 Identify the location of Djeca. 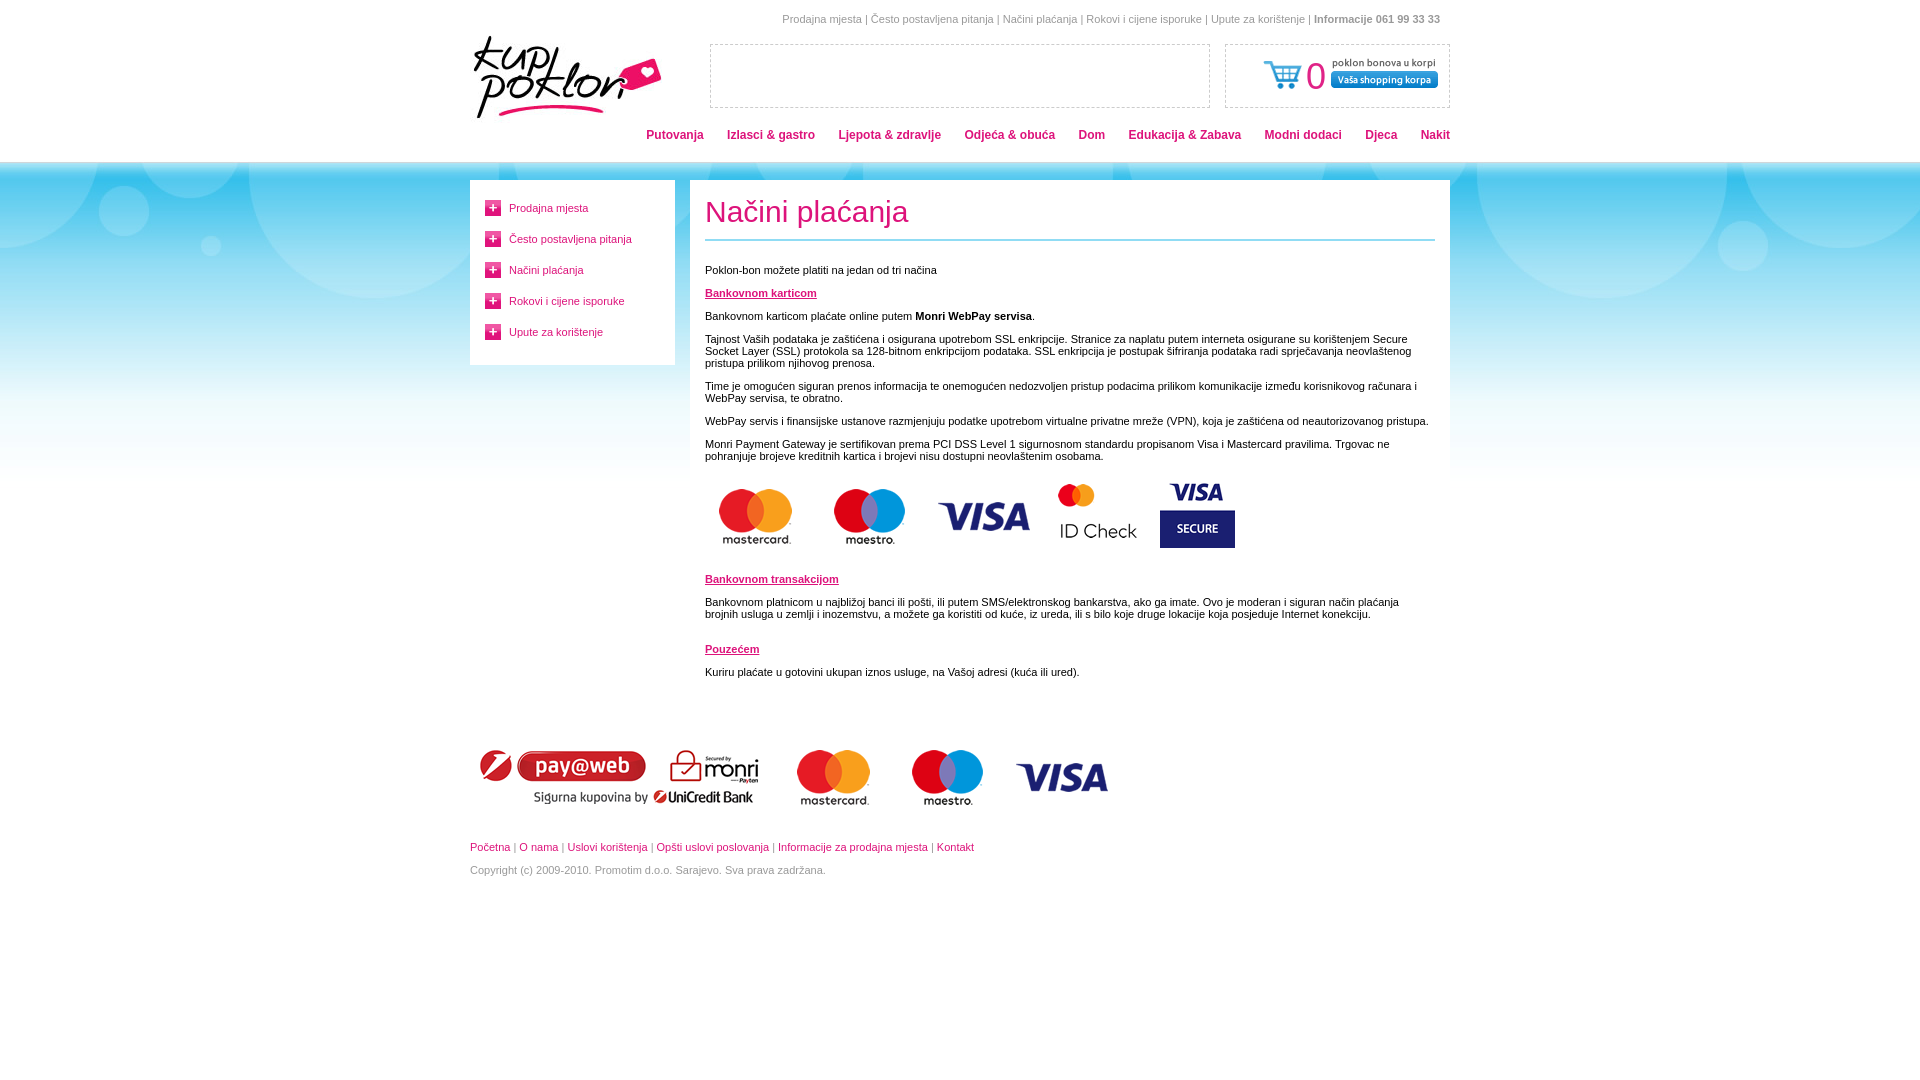
(1381, 135).